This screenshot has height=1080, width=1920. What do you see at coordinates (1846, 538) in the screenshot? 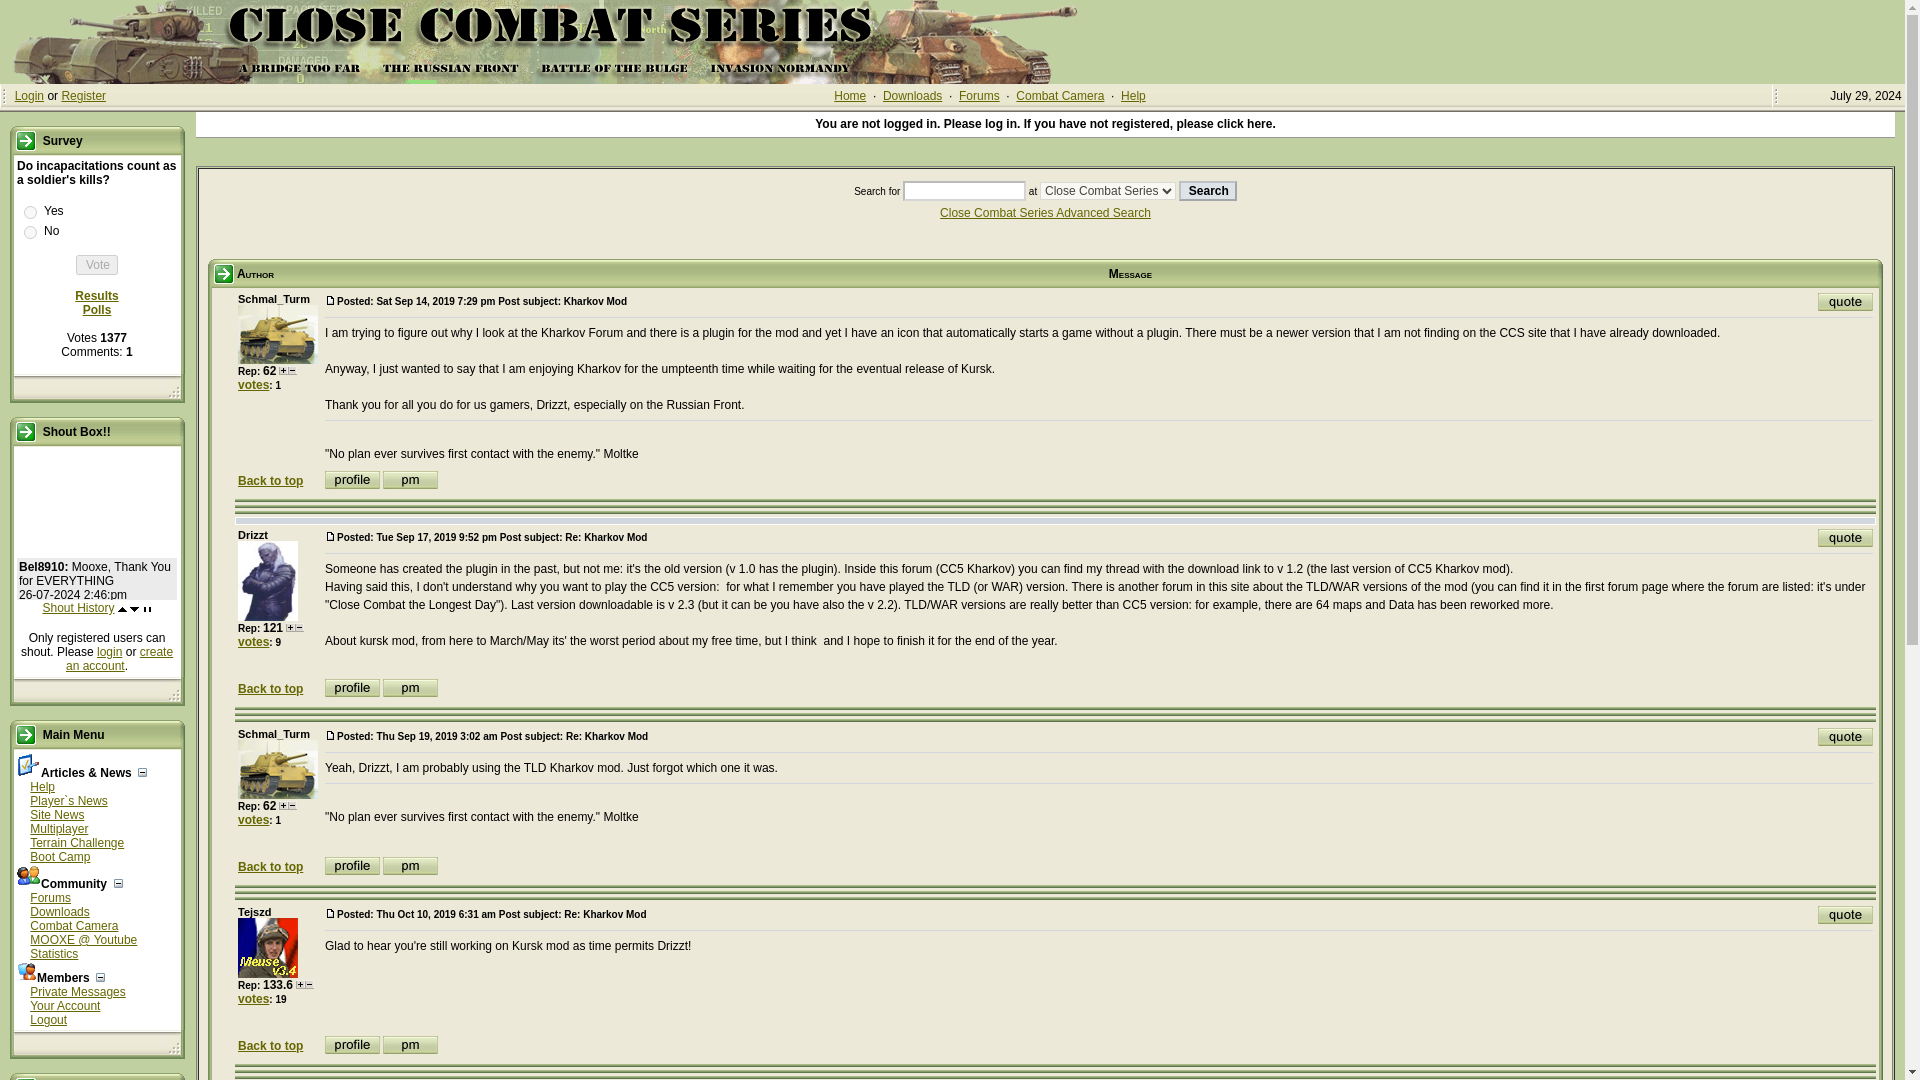
I see `Reply with quote` at bounding box center [1846, 538].